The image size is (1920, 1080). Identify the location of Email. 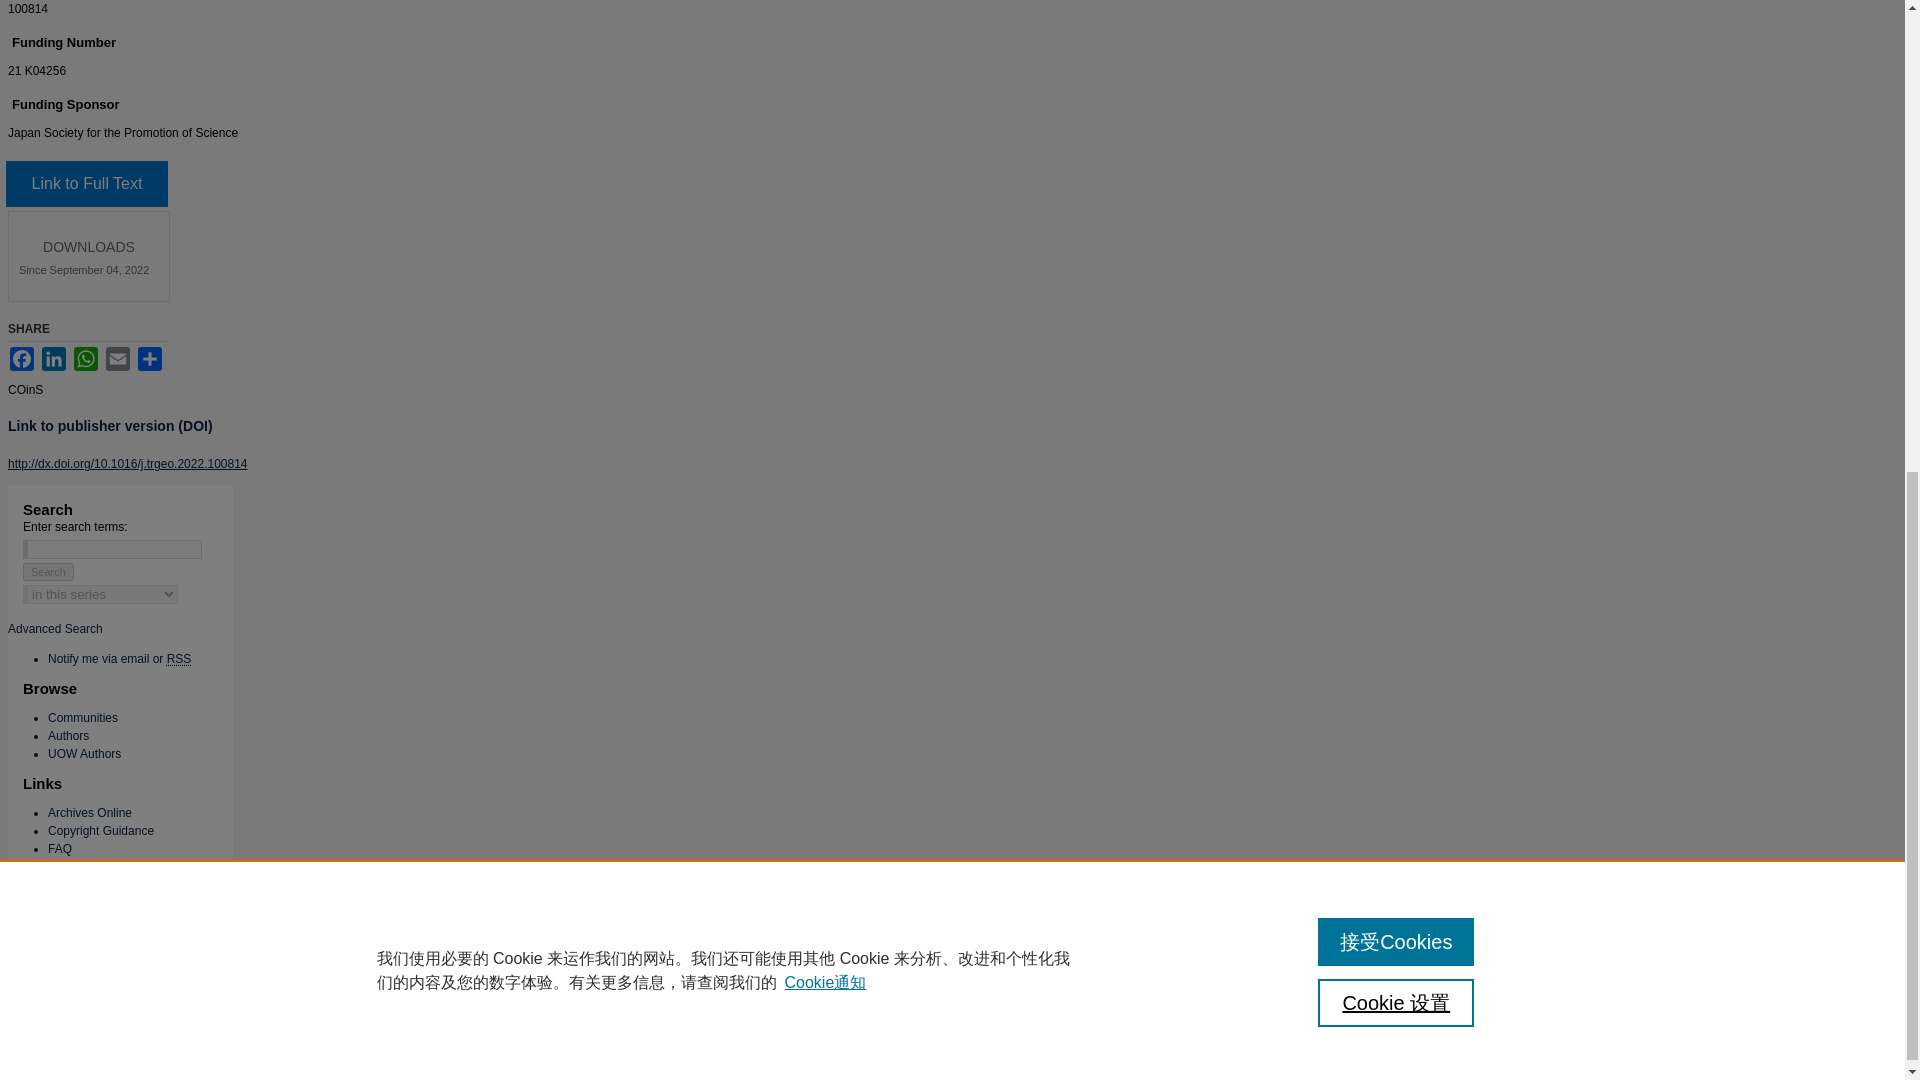
(118, 358).